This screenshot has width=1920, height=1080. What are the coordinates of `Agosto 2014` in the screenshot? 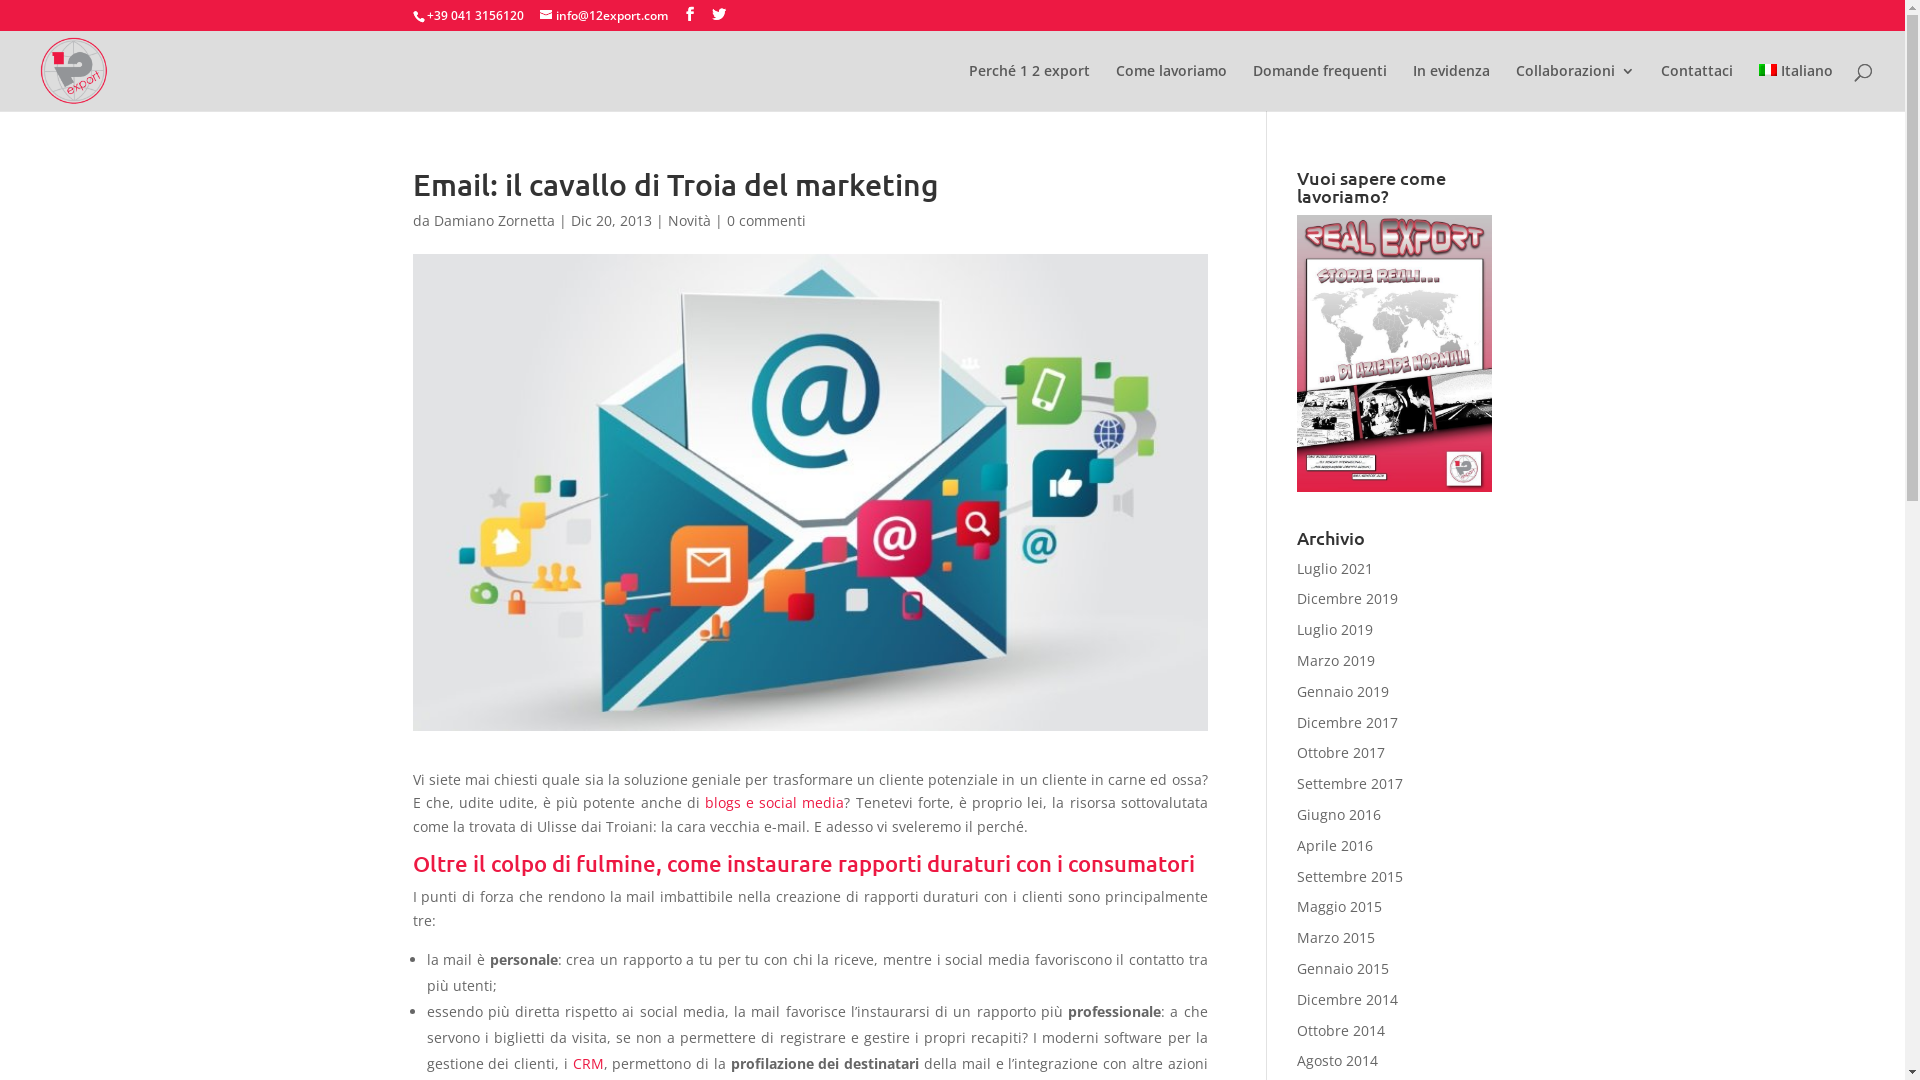 It's located at (1338, 1060).